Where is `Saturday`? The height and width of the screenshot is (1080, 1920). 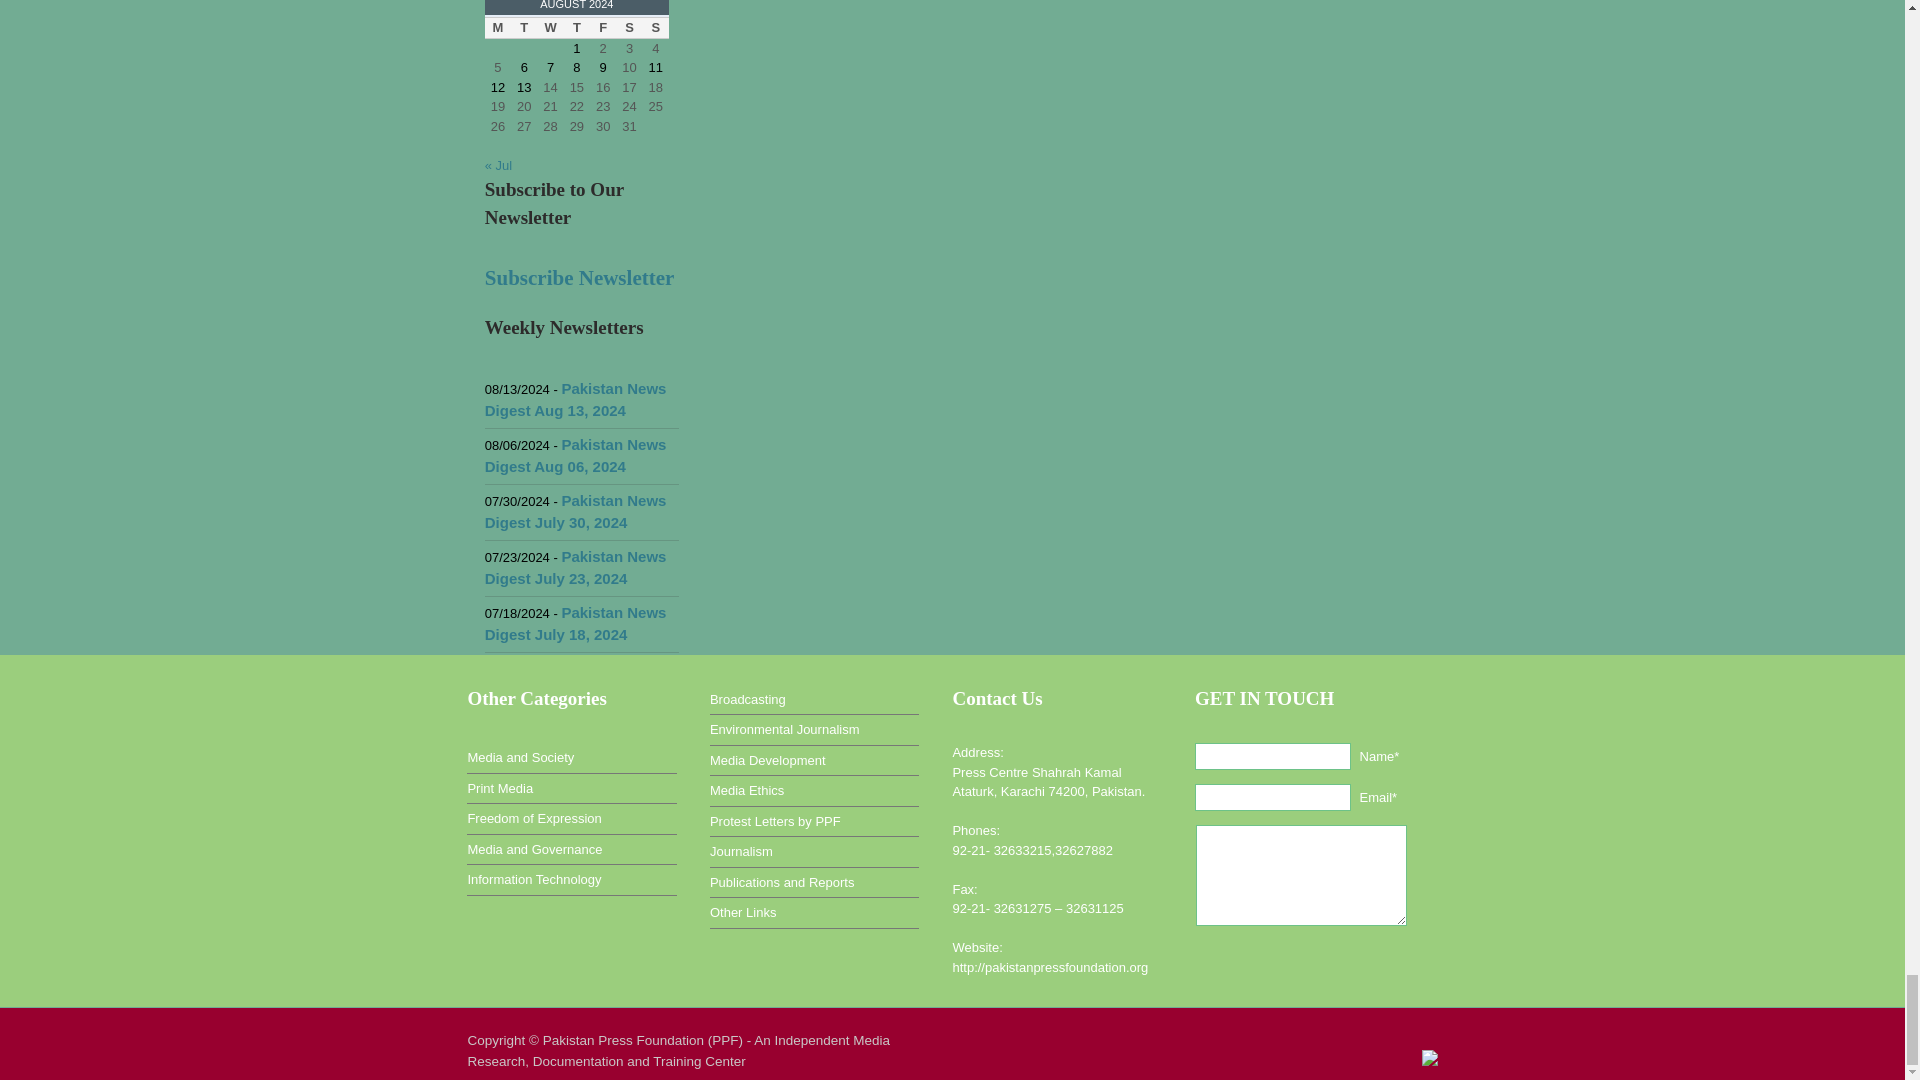 Saturday is located at coordinates (628, 28).